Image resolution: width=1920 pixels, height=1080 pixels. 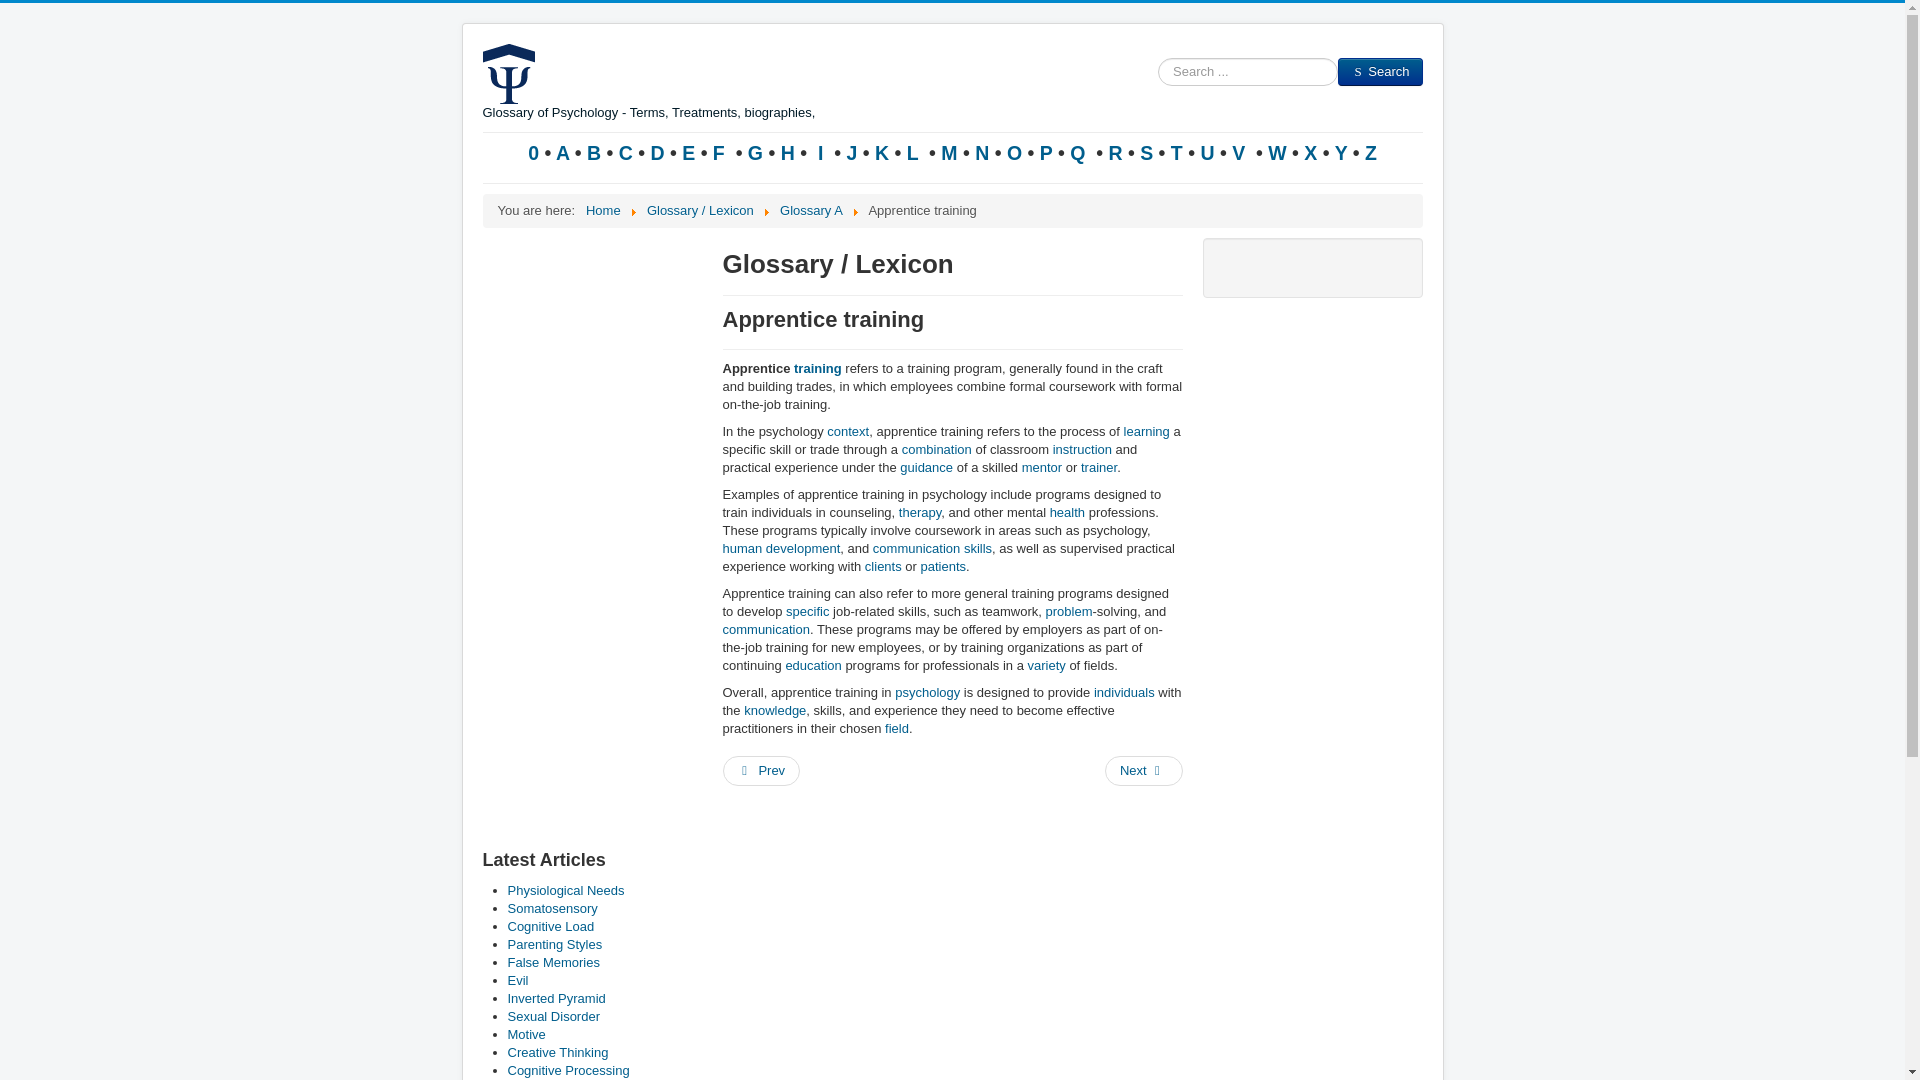 What do you see at coordinates (754, 152) in the screenshot?
I see ` G ` at bounding box center [754, 152].